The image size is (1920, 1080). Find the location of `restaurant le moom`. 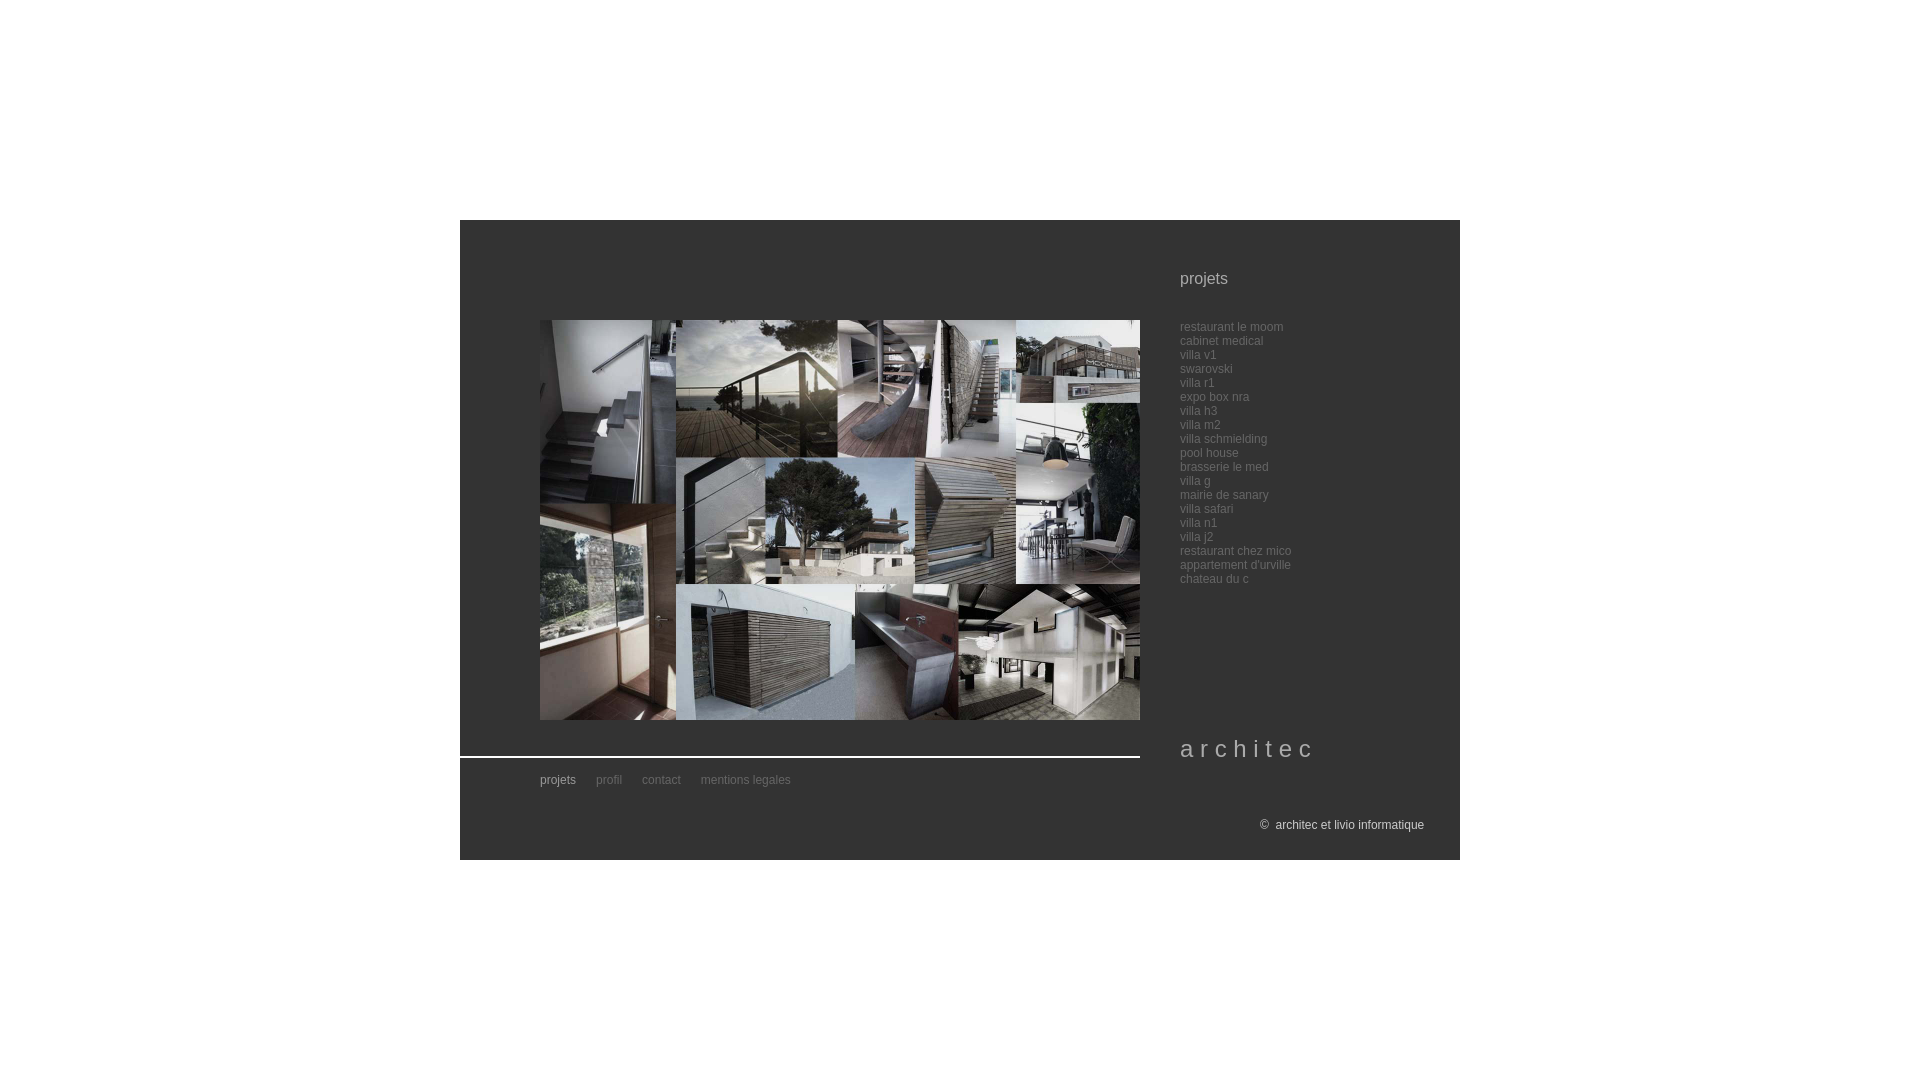

restaurant le moom is located at coordinates (1232, 327).